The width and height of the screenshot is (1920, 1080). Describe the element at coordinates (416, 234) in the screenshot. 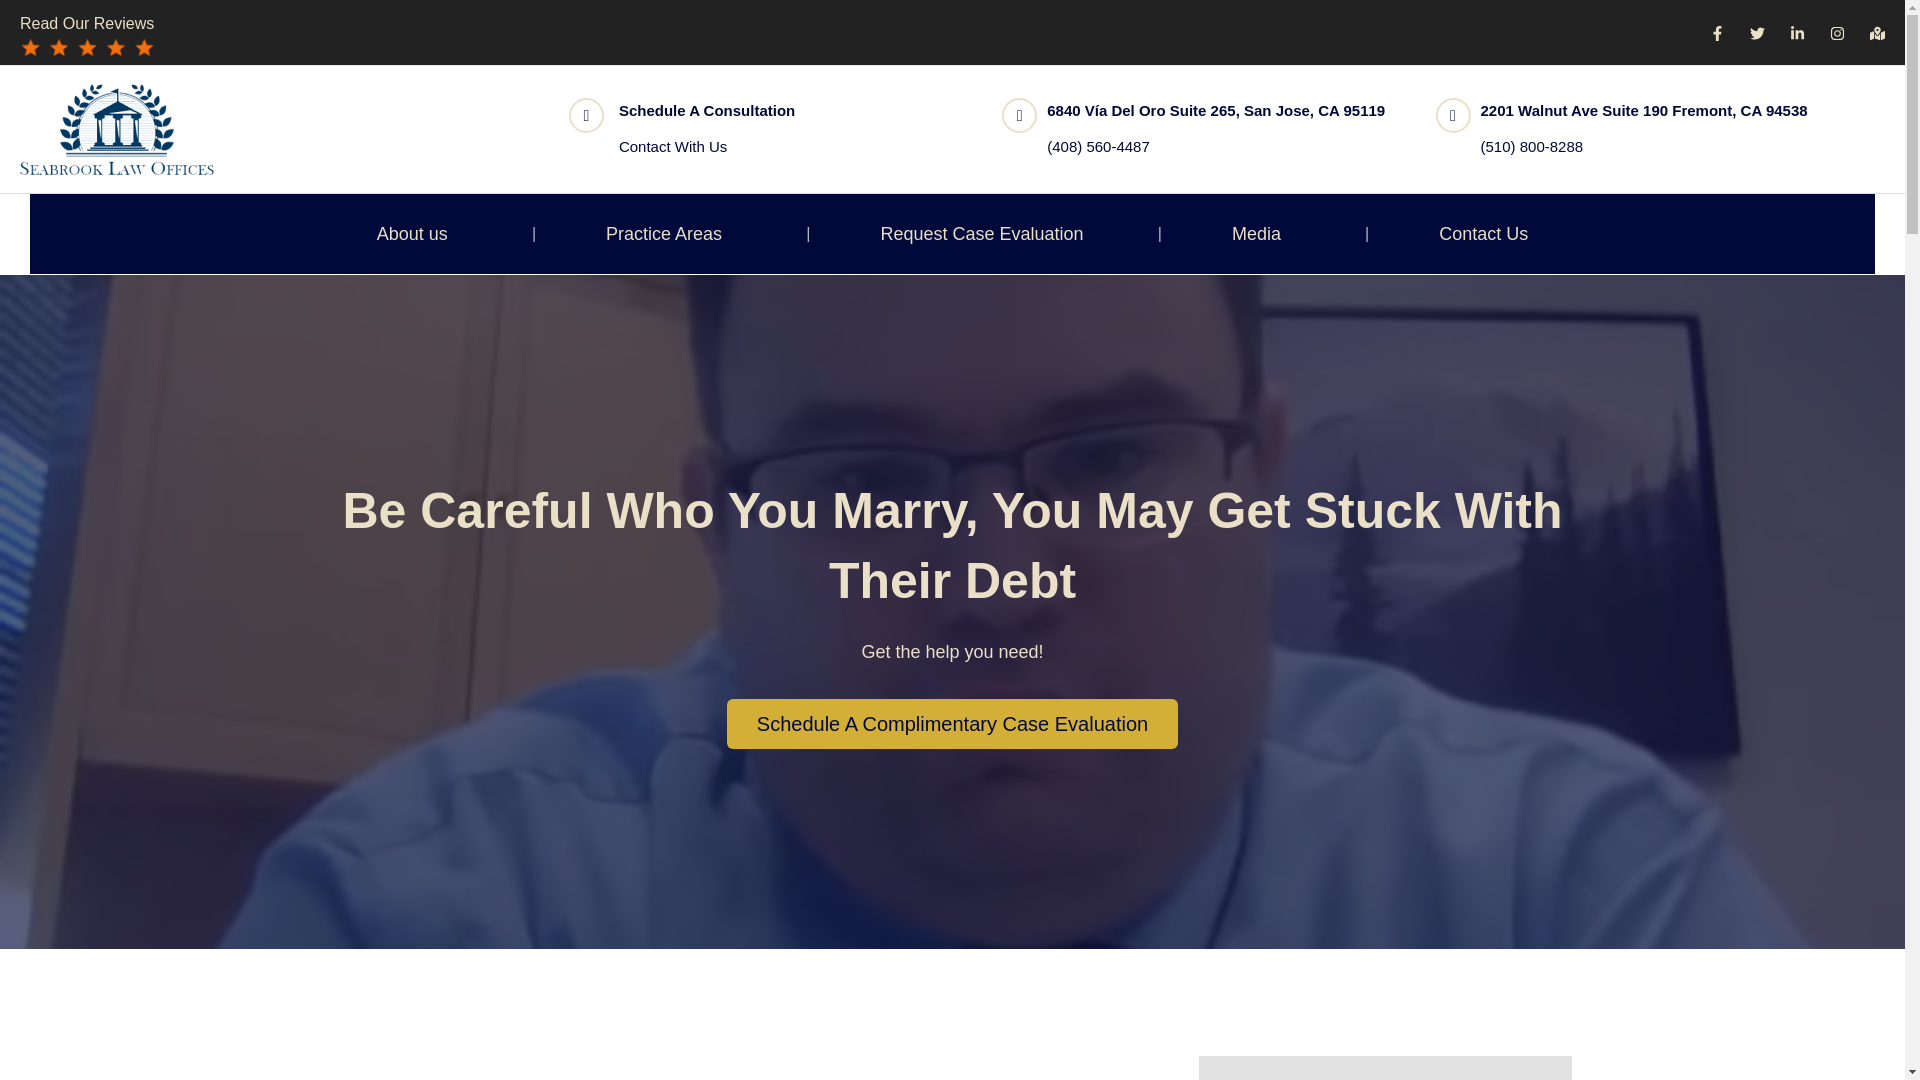

I see `About us` at that location.